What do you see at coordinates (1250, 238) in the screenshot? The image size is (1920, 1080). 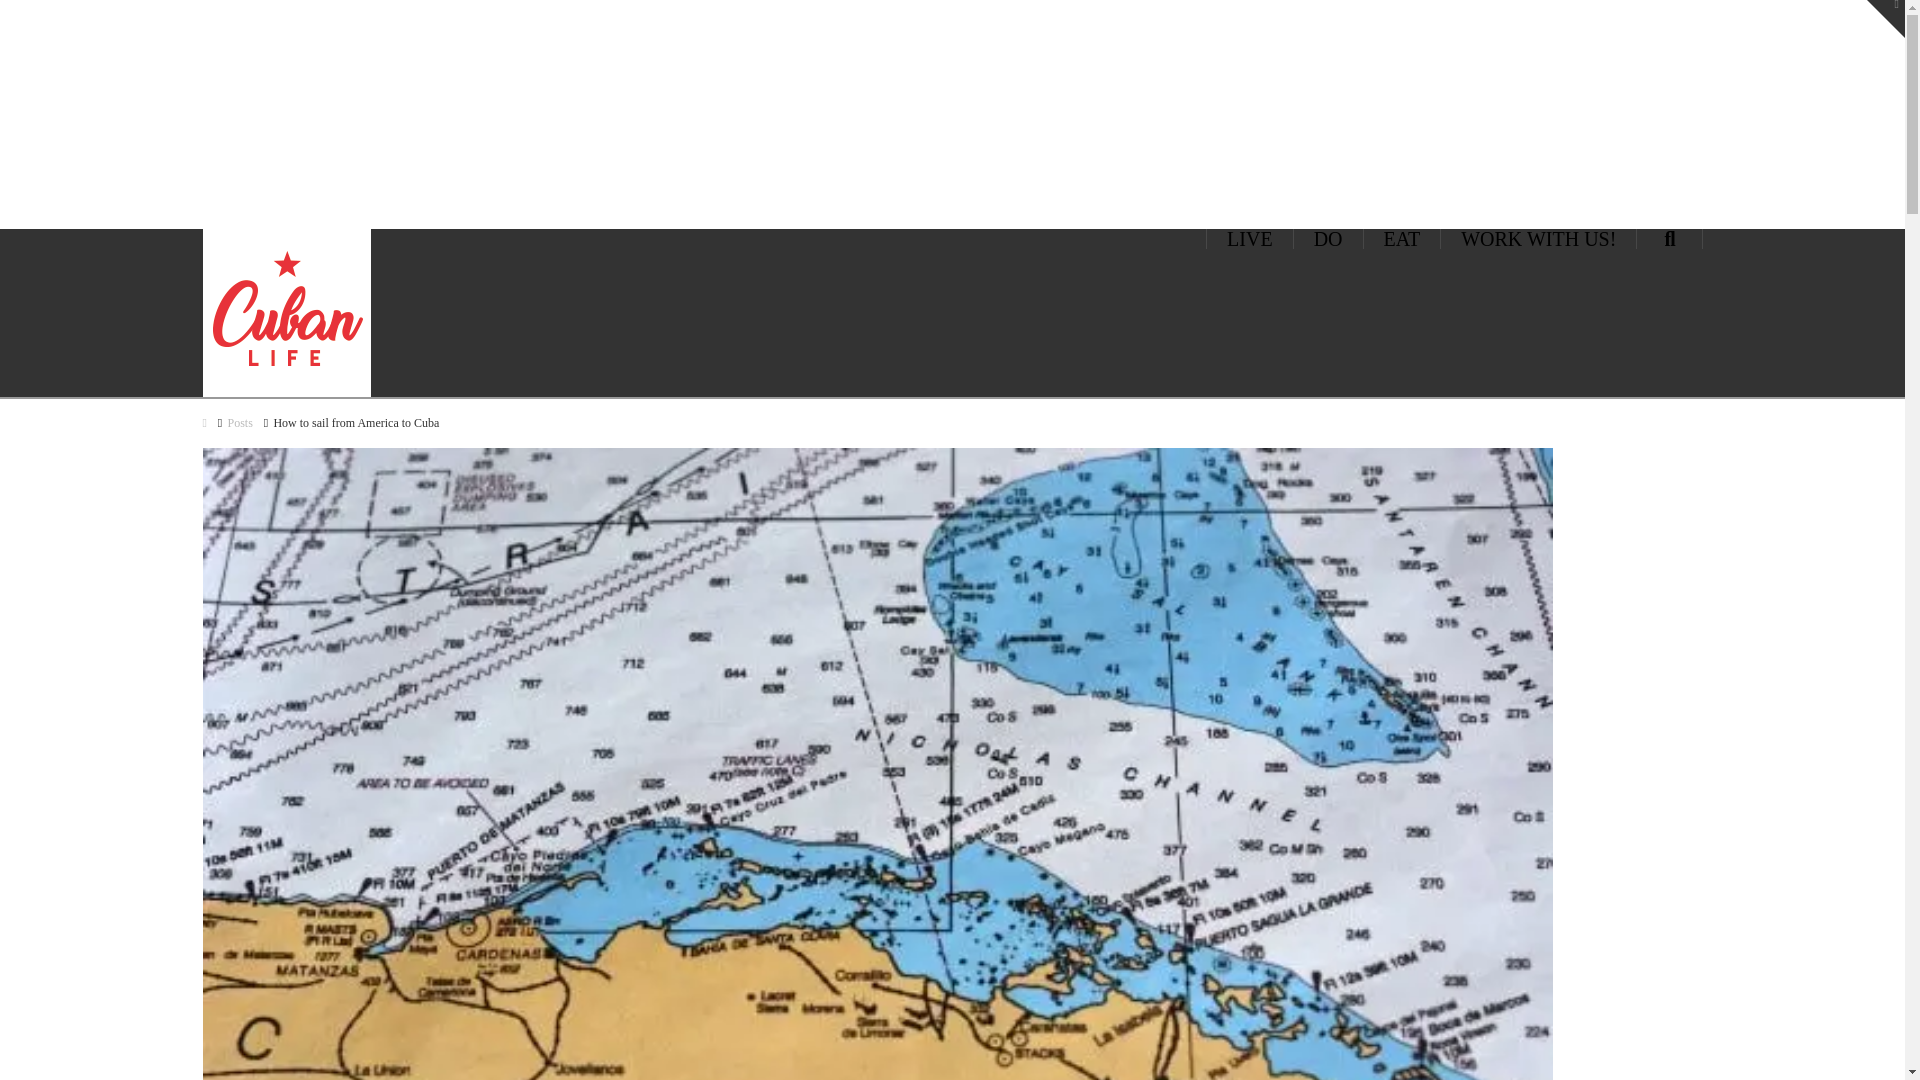 I see `LIVE` at bounding box center [1250, 238].